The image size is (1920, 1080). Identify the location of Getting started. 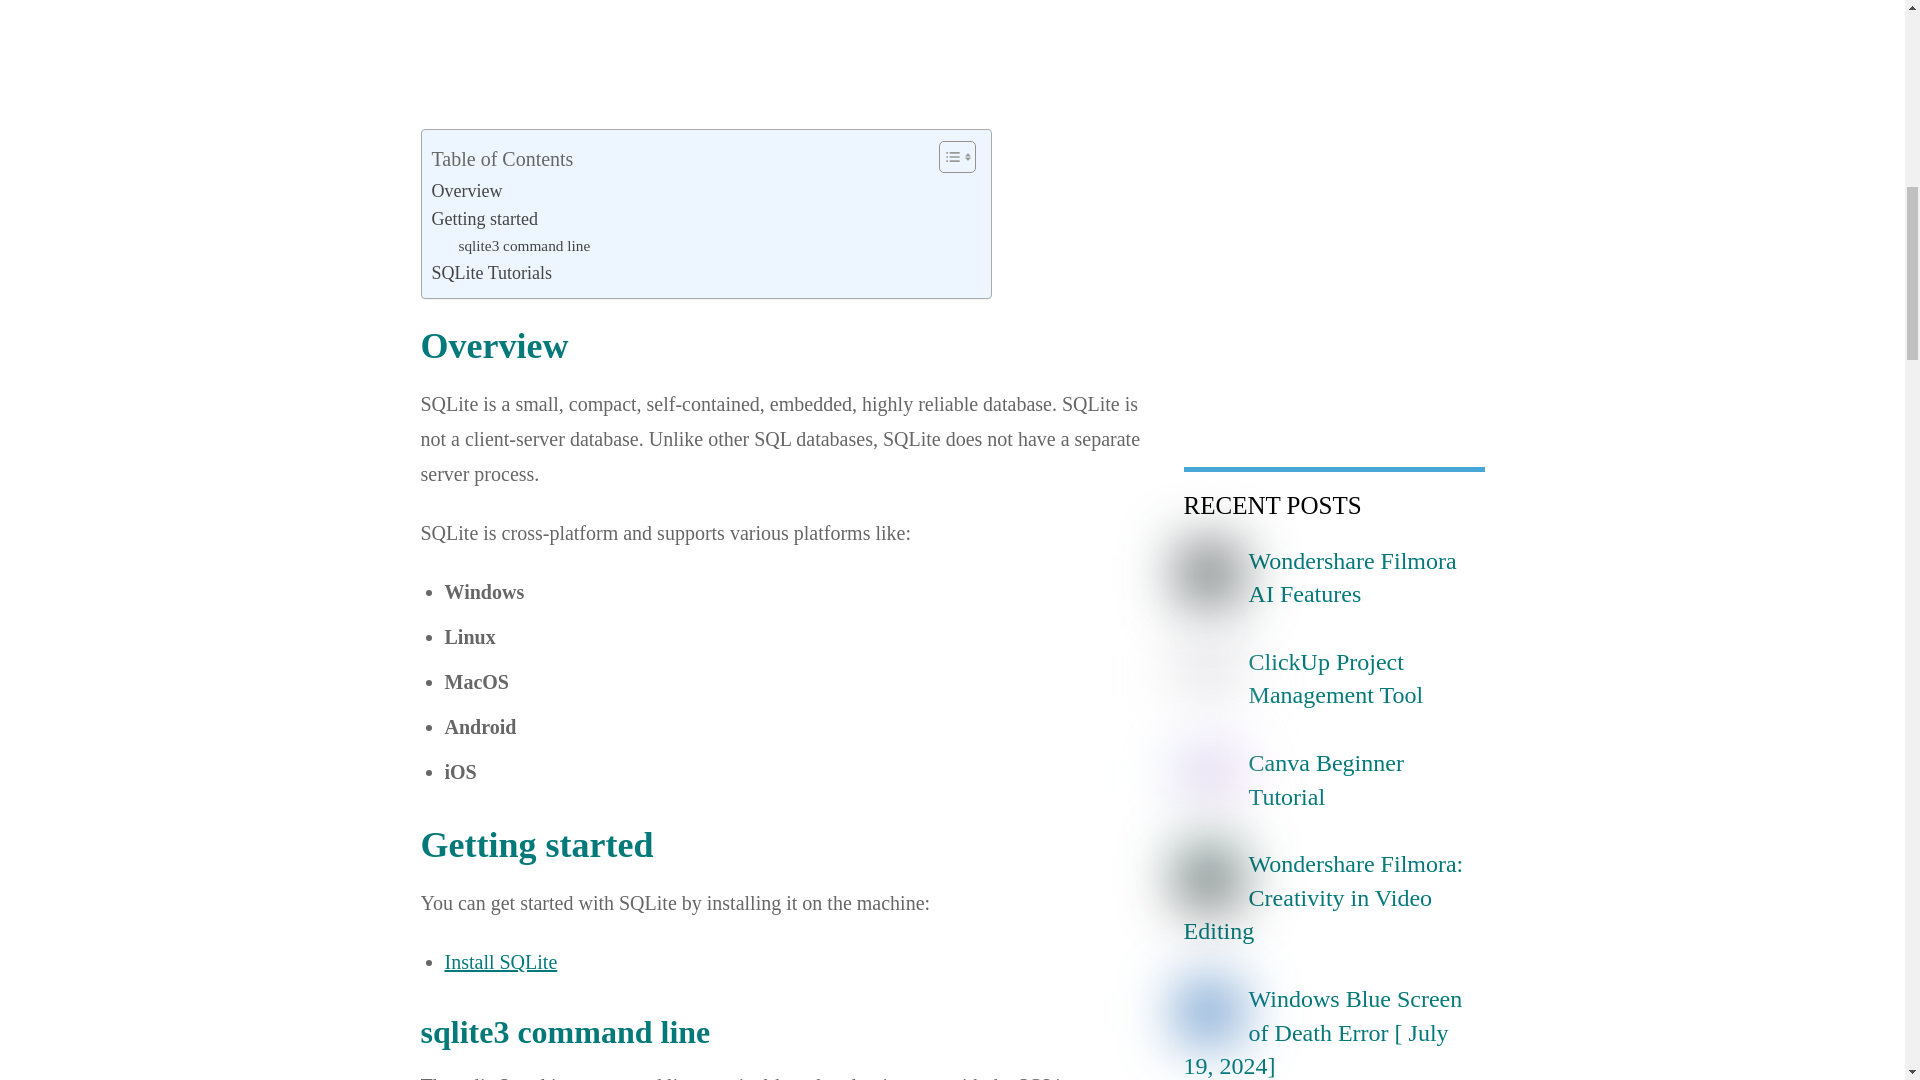
(484, 220).